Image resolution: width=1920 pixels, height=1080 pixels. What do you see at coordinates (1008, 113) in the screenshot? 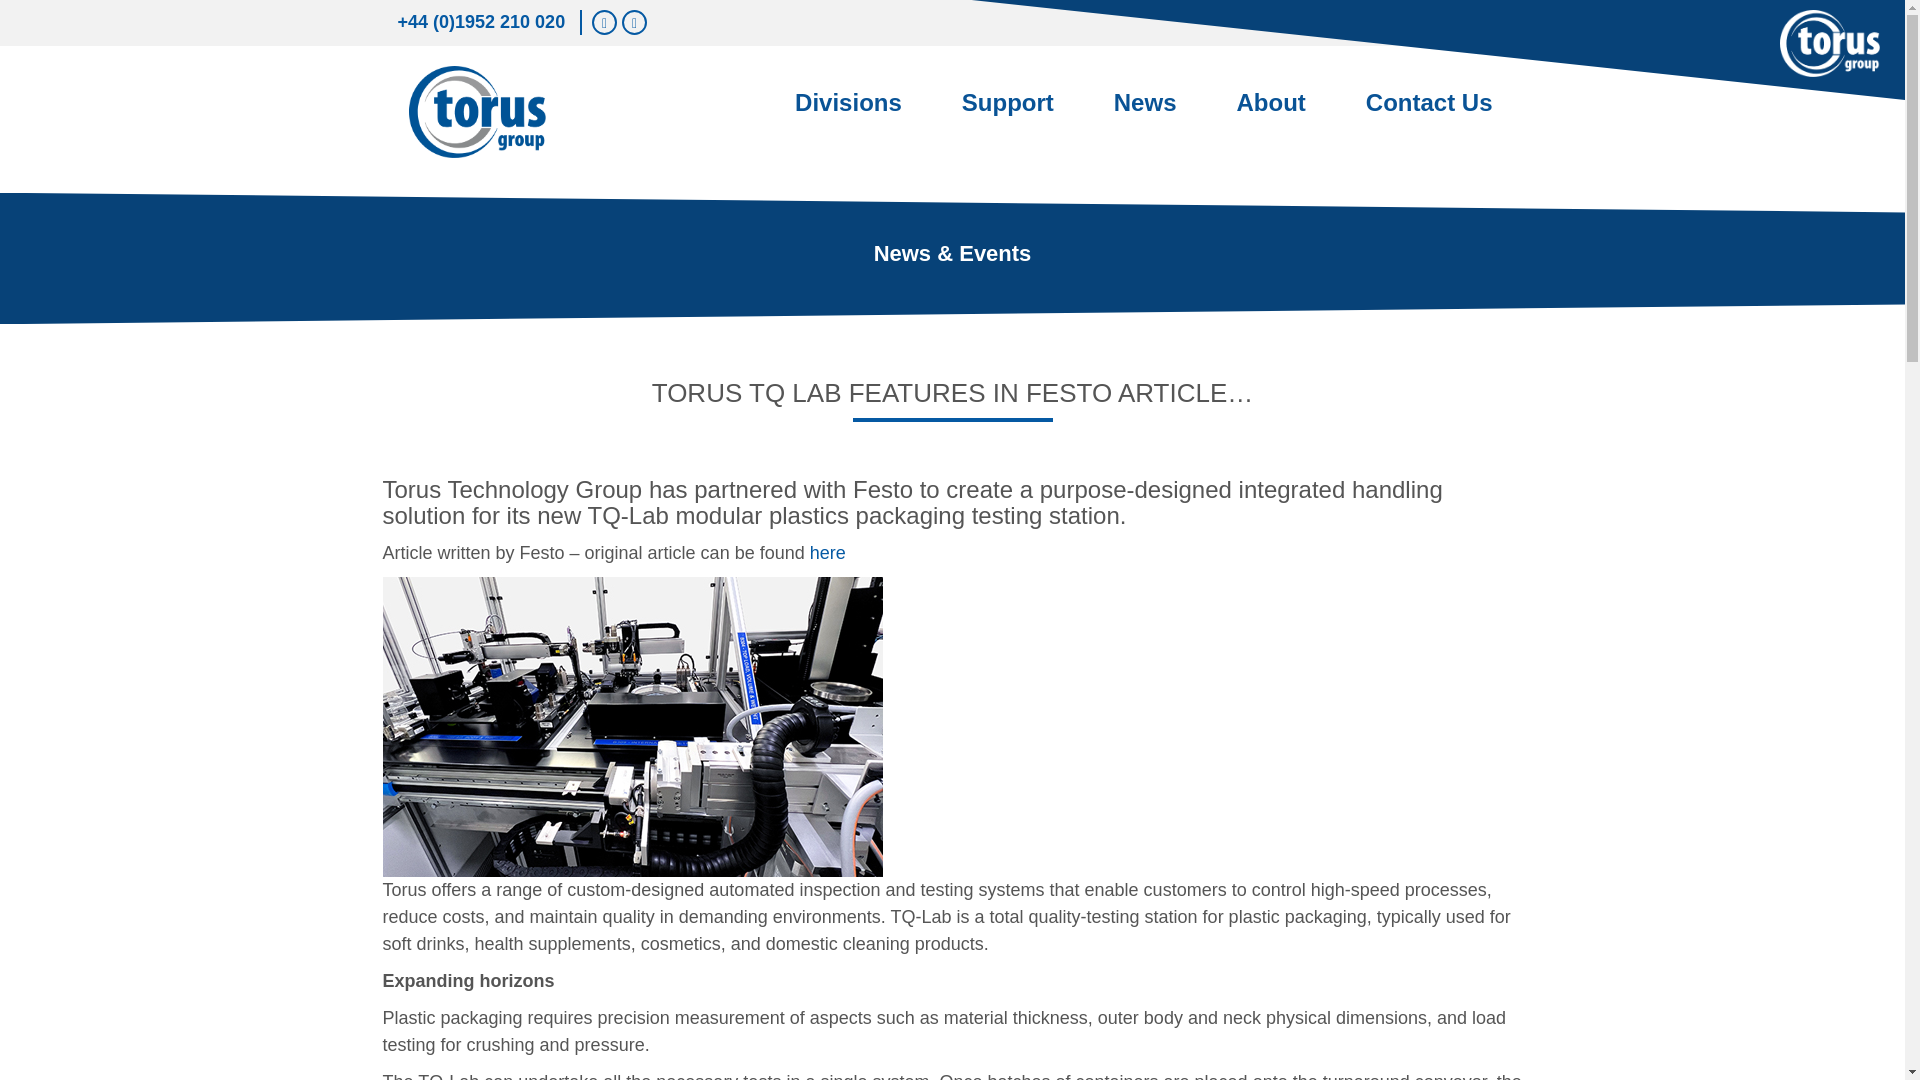
I see `Support` at bounding box center [1008, 113].